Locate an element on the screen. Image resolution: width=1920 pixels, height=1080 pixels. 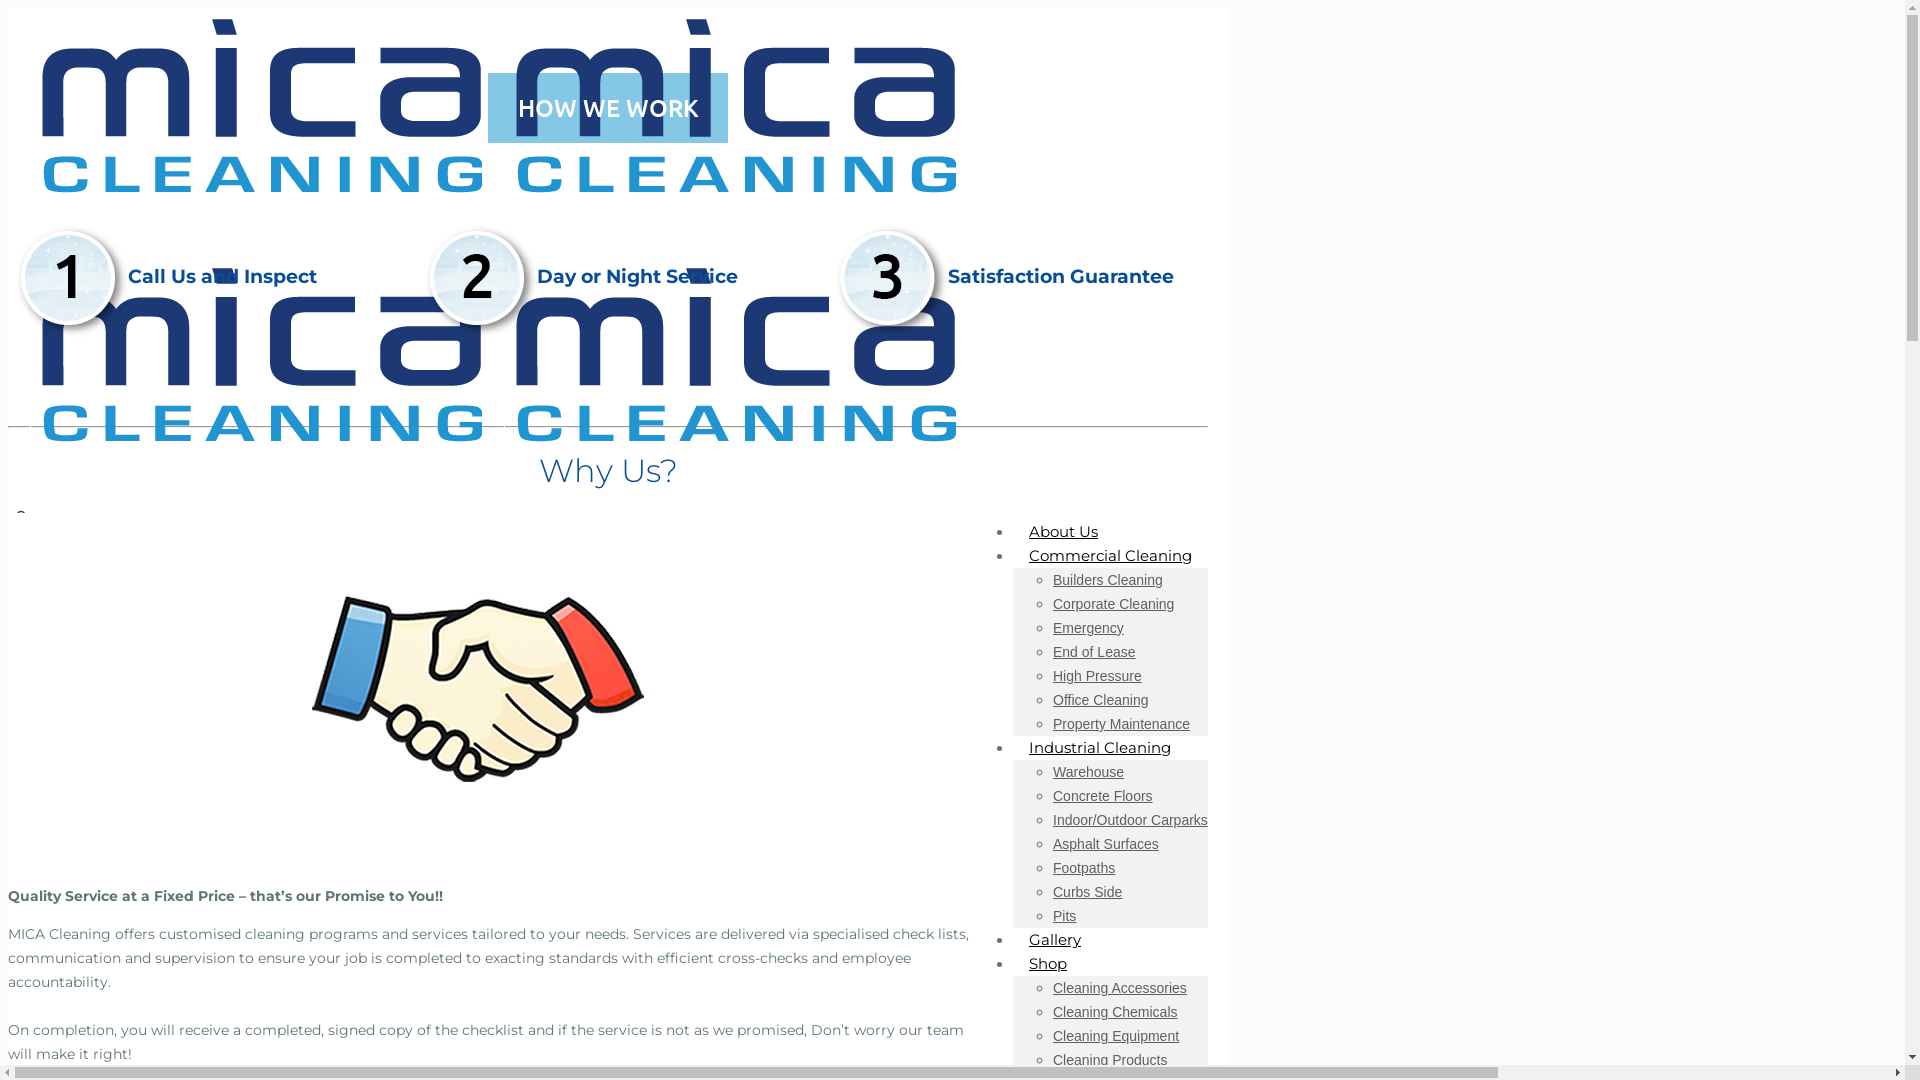
Warehouse is located at coordinates (1088, 772).